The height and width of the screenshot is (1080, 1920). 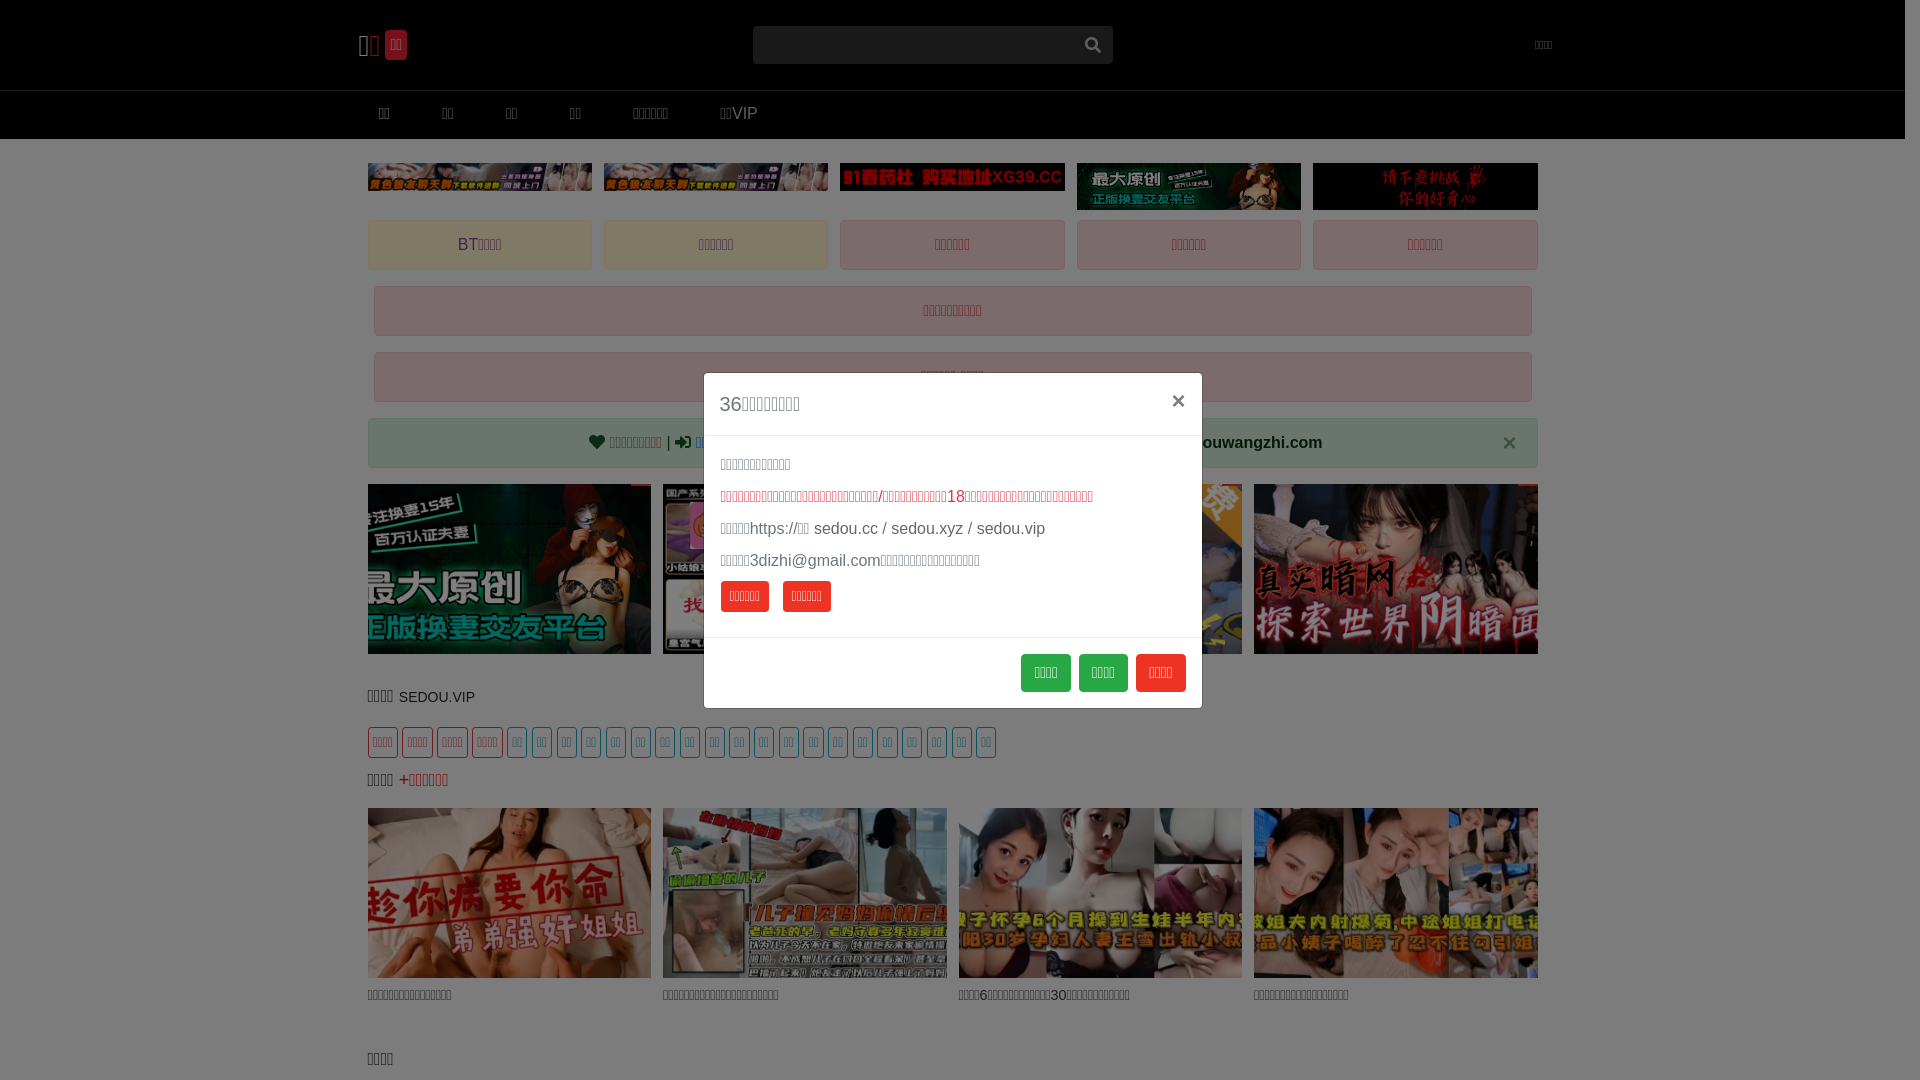 What do you see at coordinates (1249, 442) in the screenshot?
I see `sedouwangzhi.com` at bounding box center [1249, 442].